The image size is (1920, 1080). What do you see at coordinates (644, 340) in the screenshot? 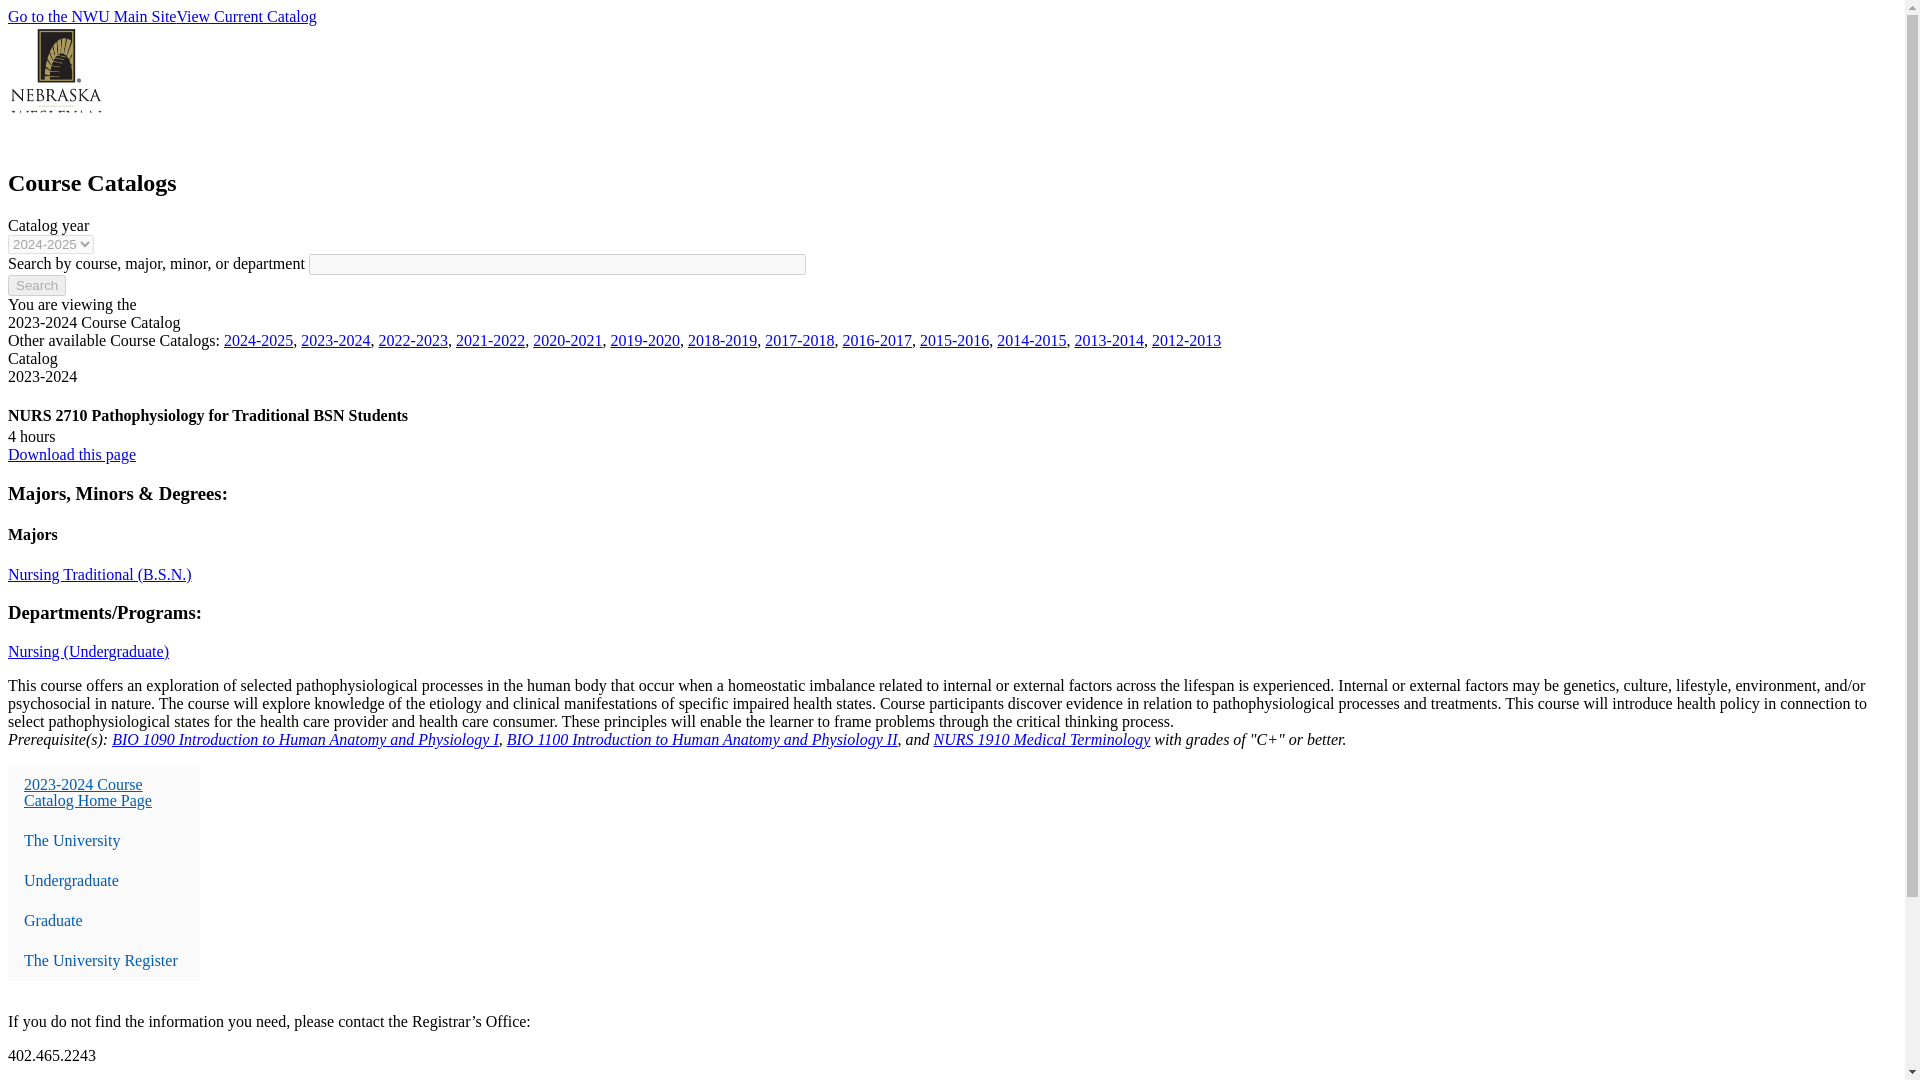
I see `2019-2020` at bounding box center [644, 340].